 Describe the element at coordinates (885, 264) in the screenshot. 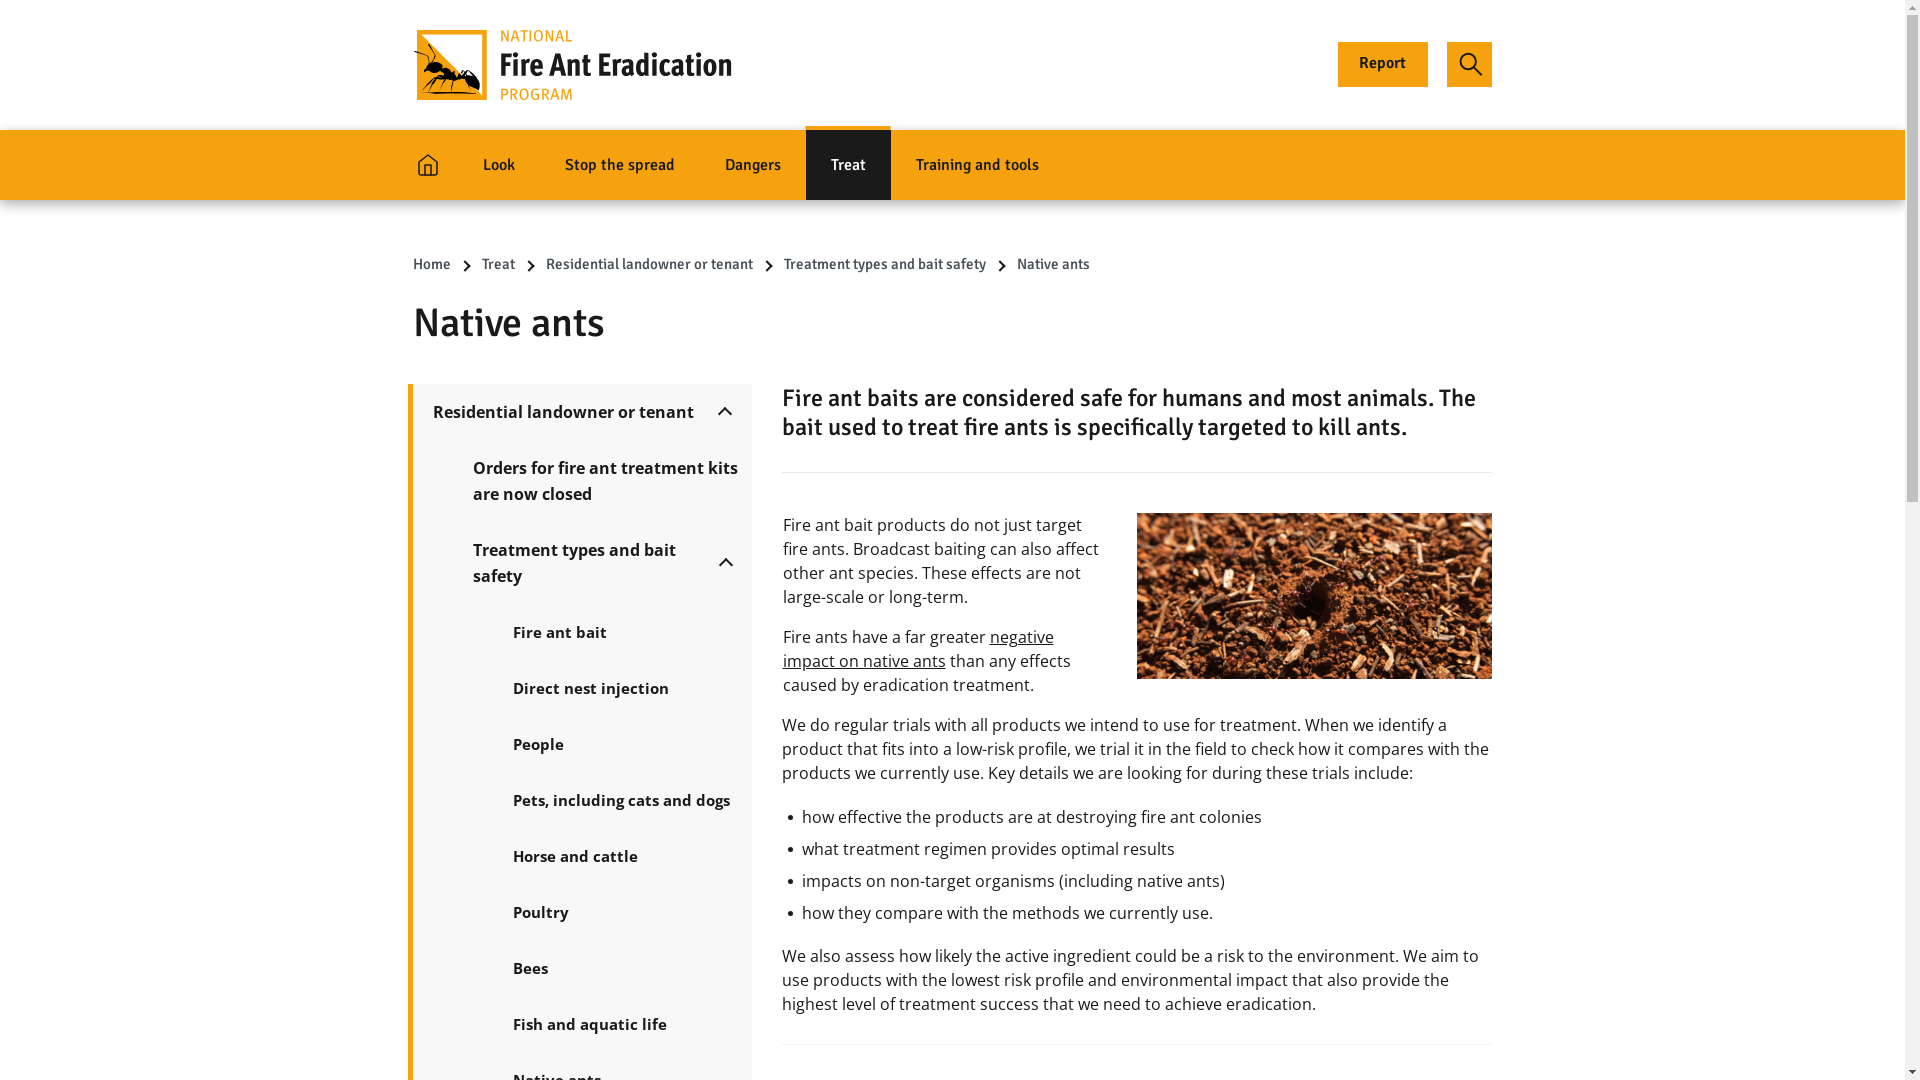

I see `Treatment types and bait safety` at that location.